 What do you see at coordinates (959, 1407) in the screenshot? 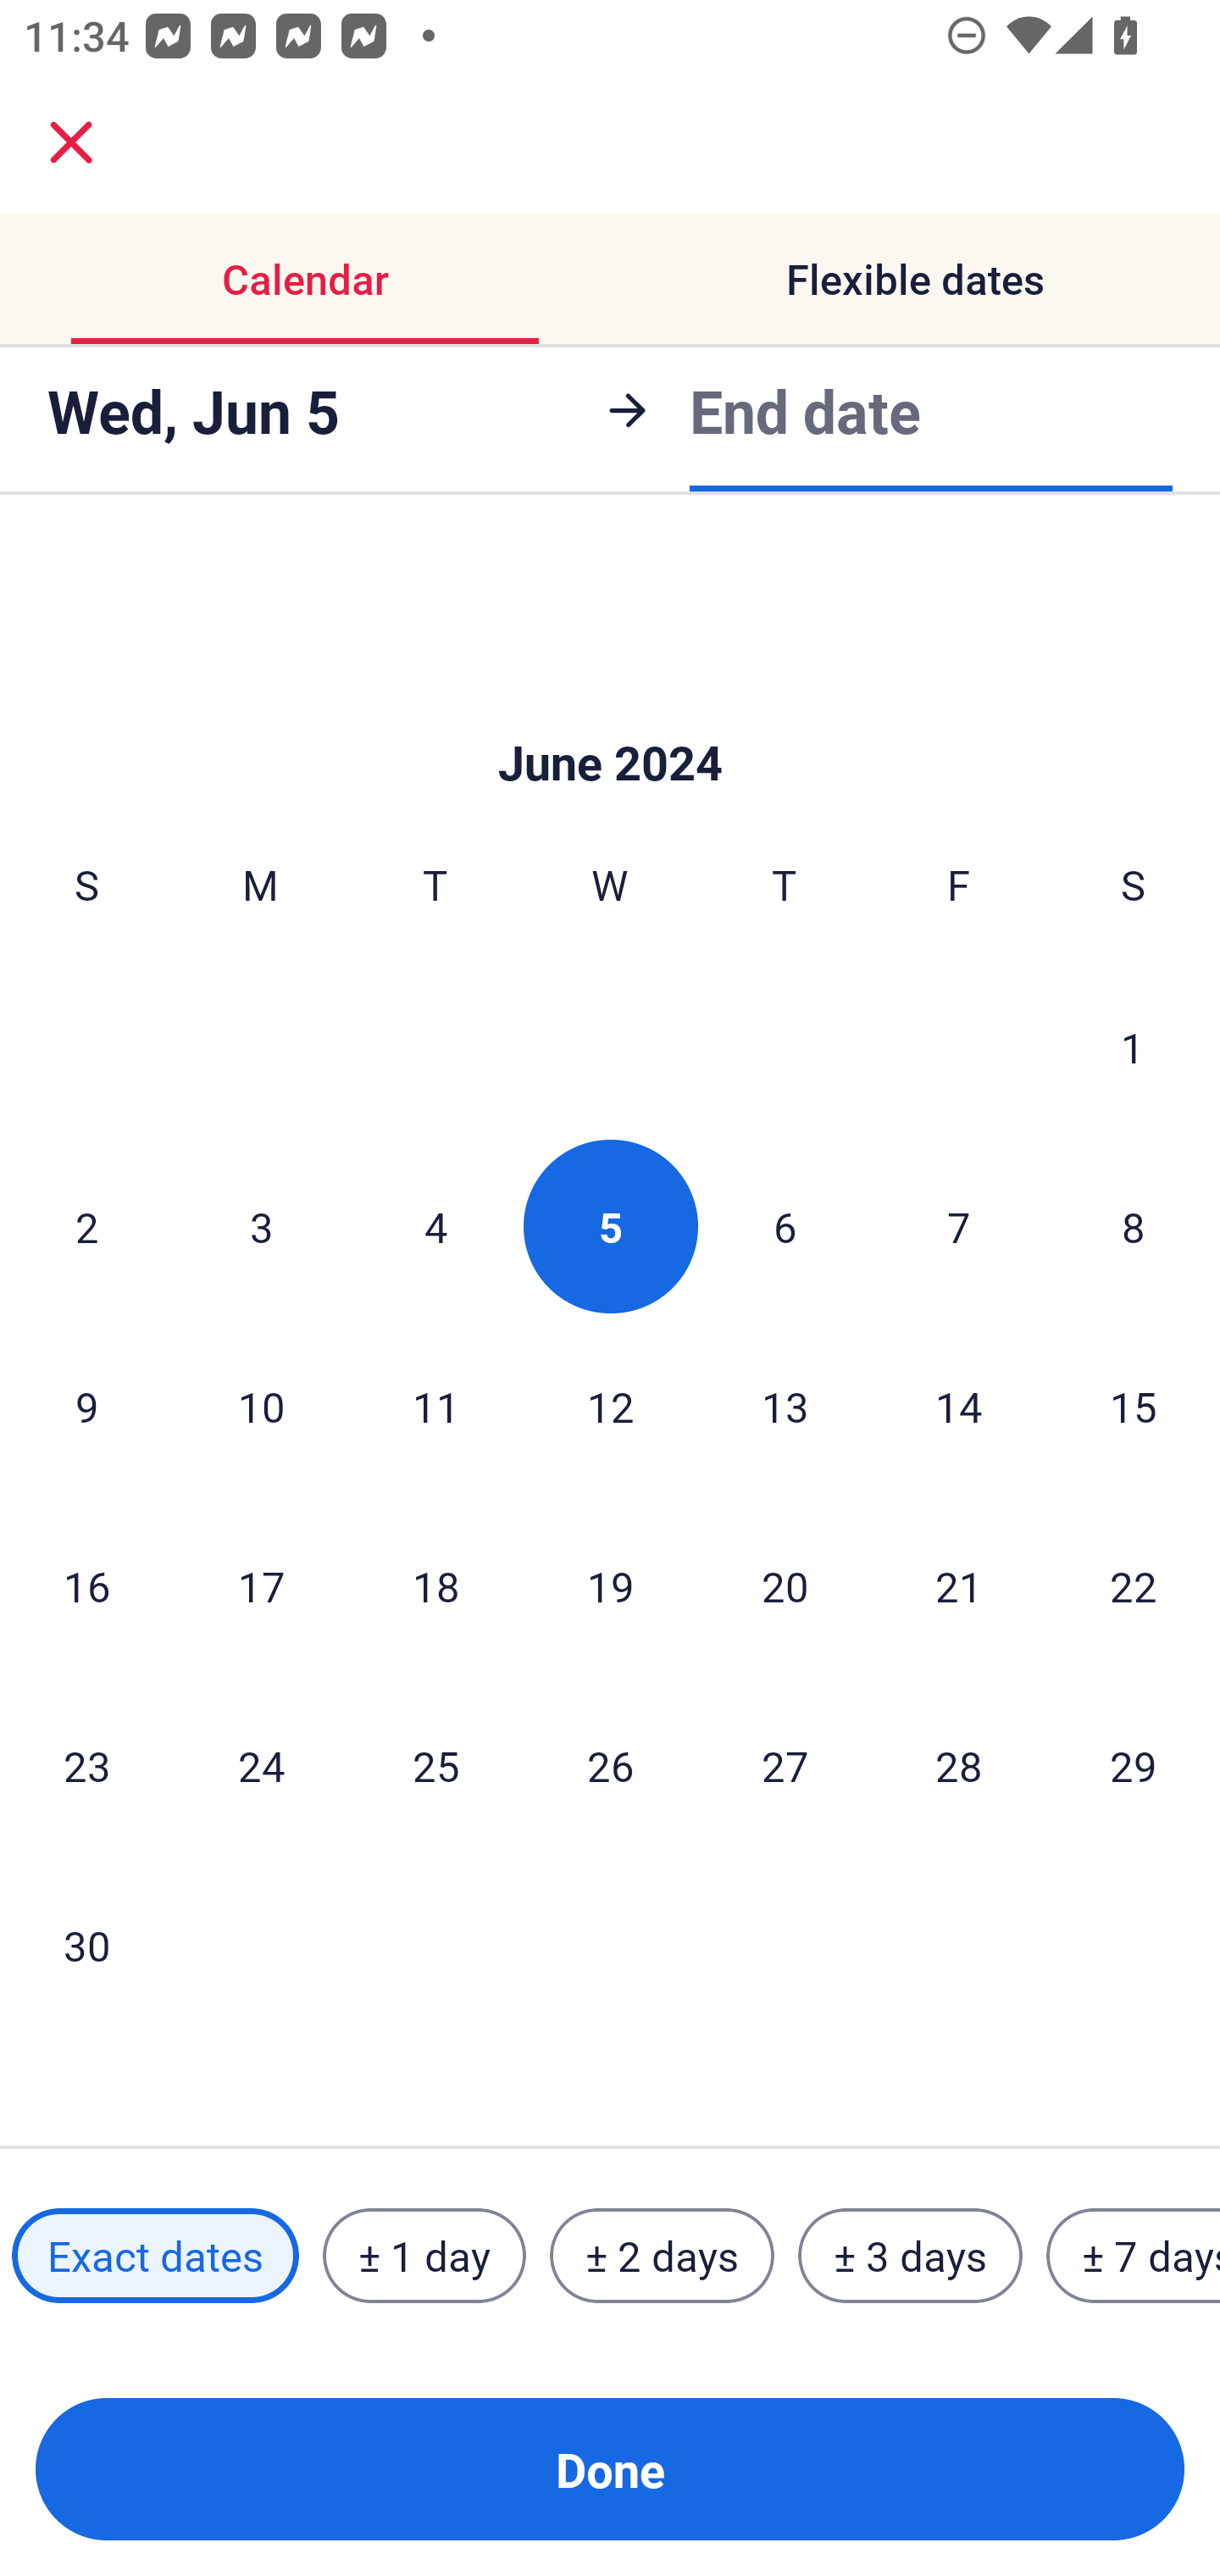
I see `14 Friday, June 14, 2024` at bounding box center [959, 1407].